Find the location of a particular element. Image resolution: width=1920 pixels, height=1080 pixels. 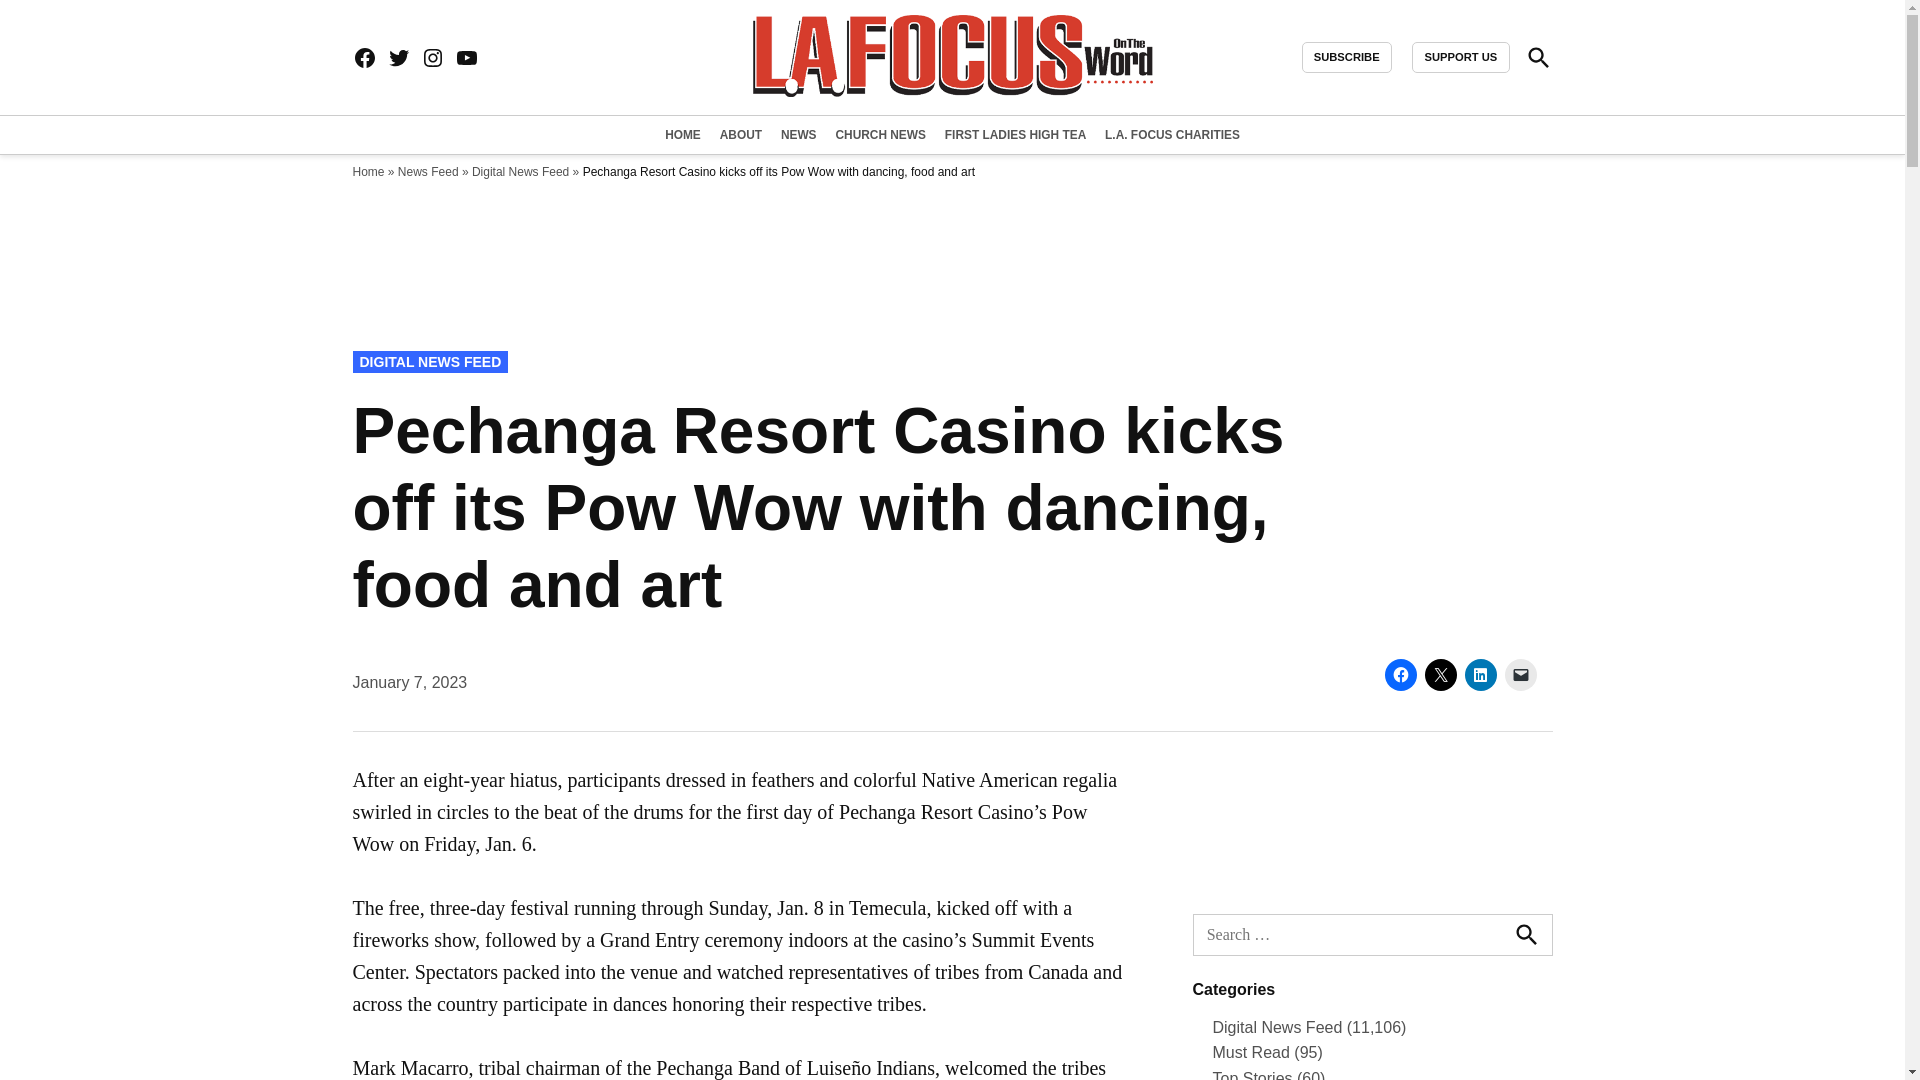

SUBSCRIBE is located at coordinates (1346, 58).